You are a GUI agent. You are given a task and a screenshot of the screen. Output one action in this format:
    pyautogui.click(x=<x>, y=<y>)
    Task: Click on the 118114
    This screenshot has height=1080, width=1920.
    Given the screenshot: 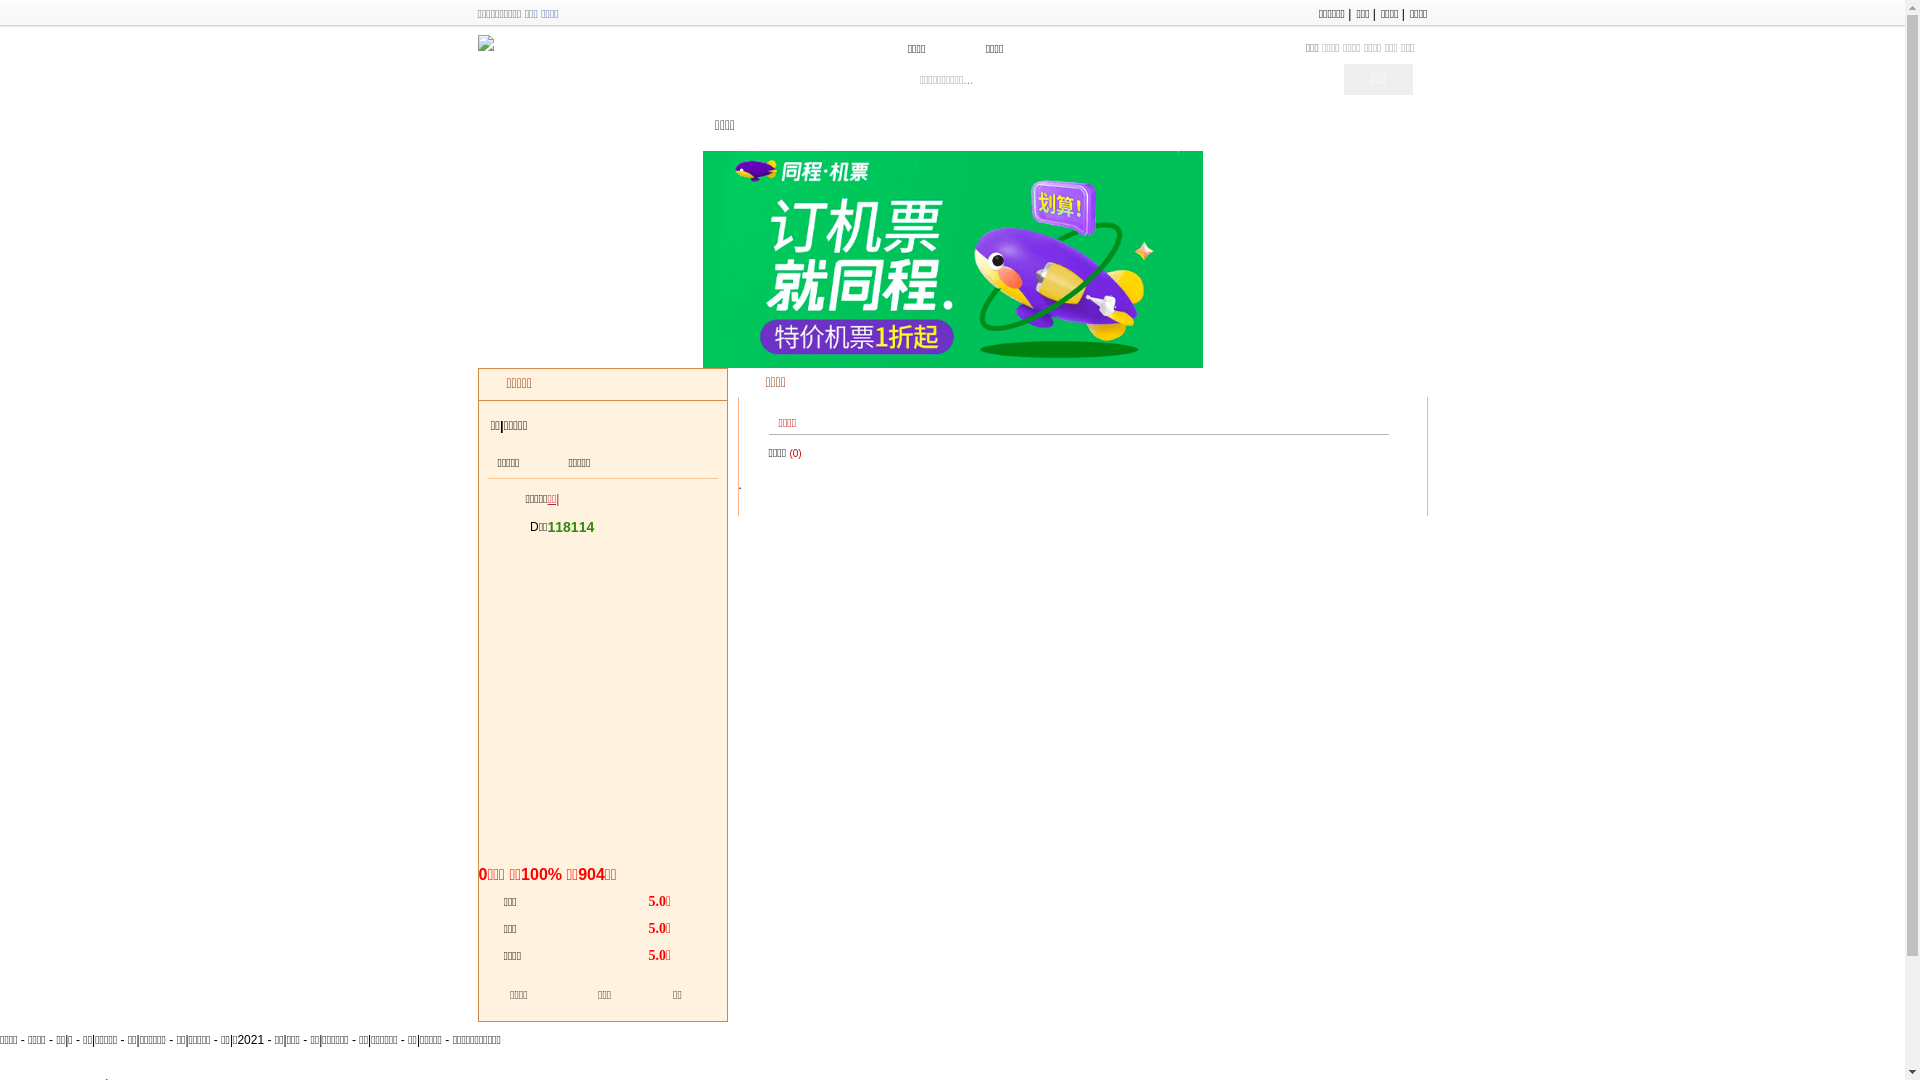 What is the action you would take?
    pyautogui.click(x=572, y=528)
    